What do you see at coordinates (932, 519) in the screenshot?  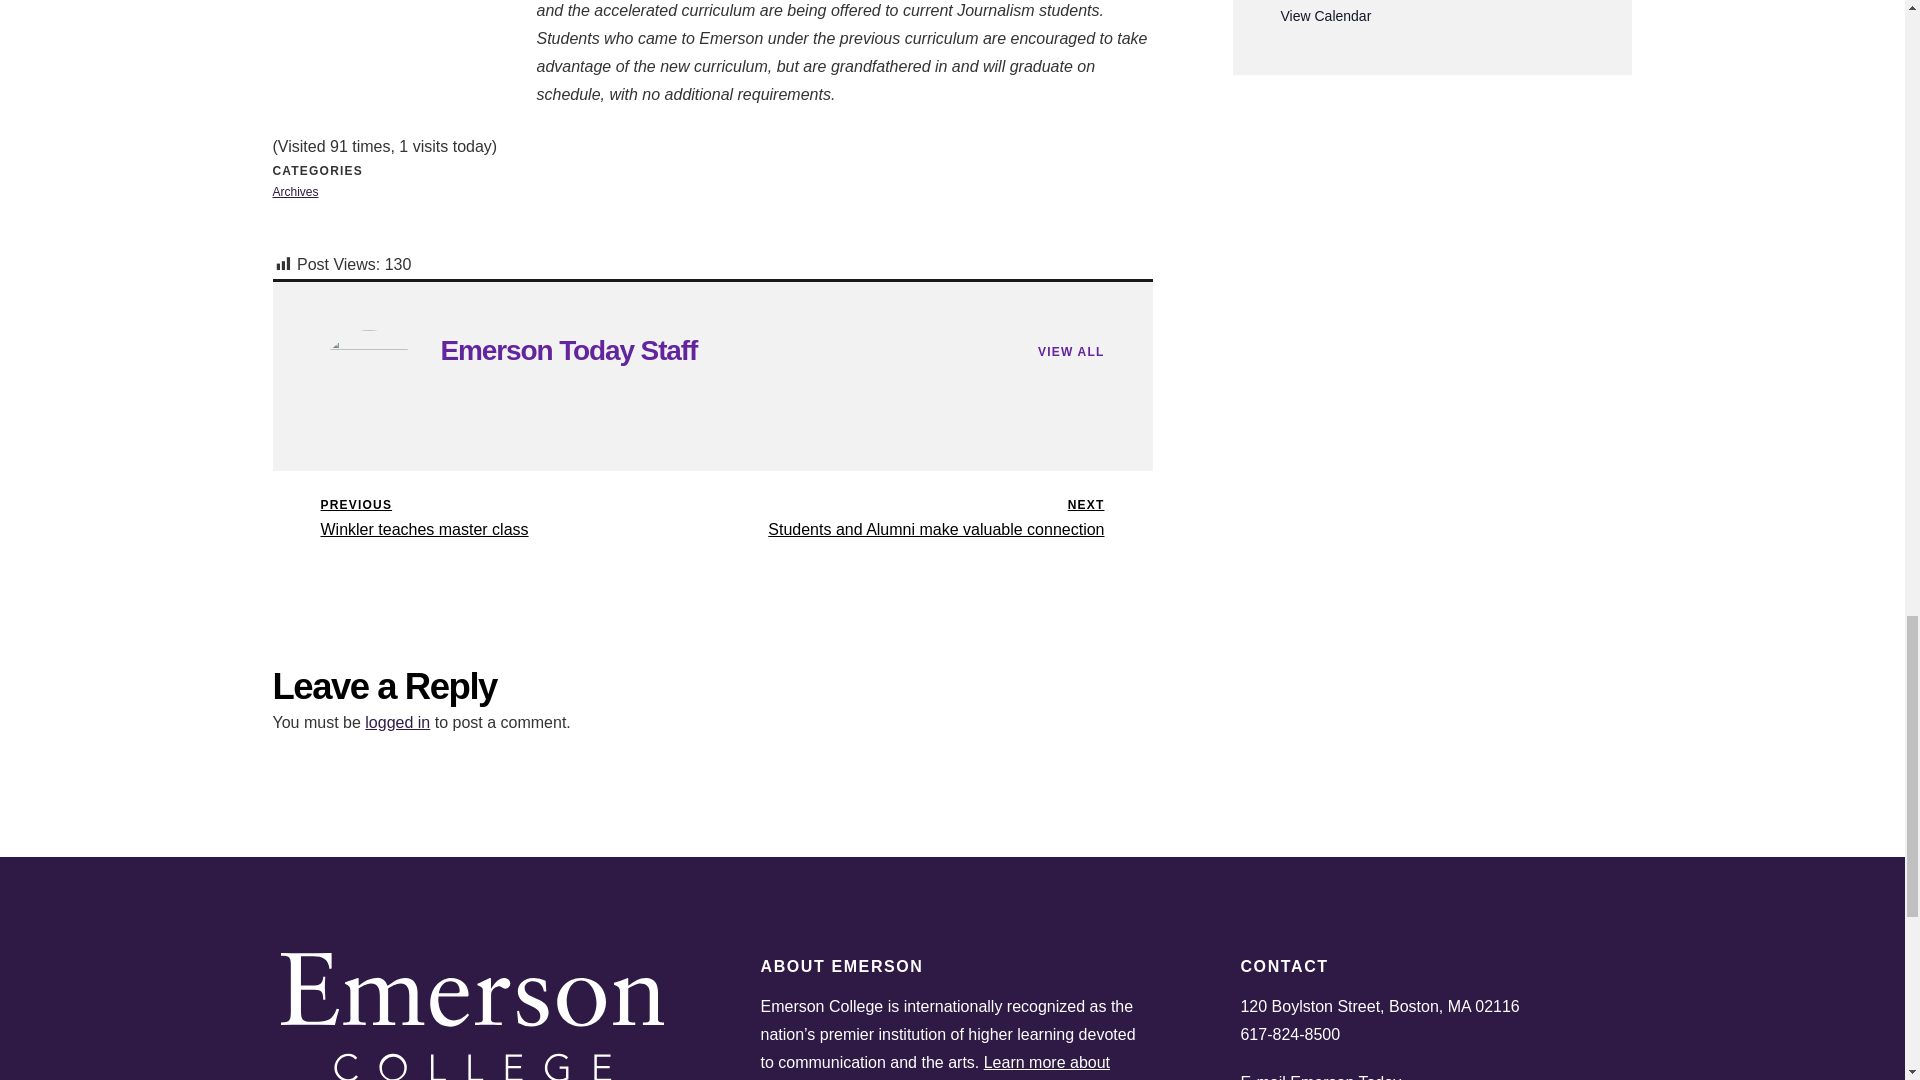 I see `Archives` at bounding box center [932, 519].